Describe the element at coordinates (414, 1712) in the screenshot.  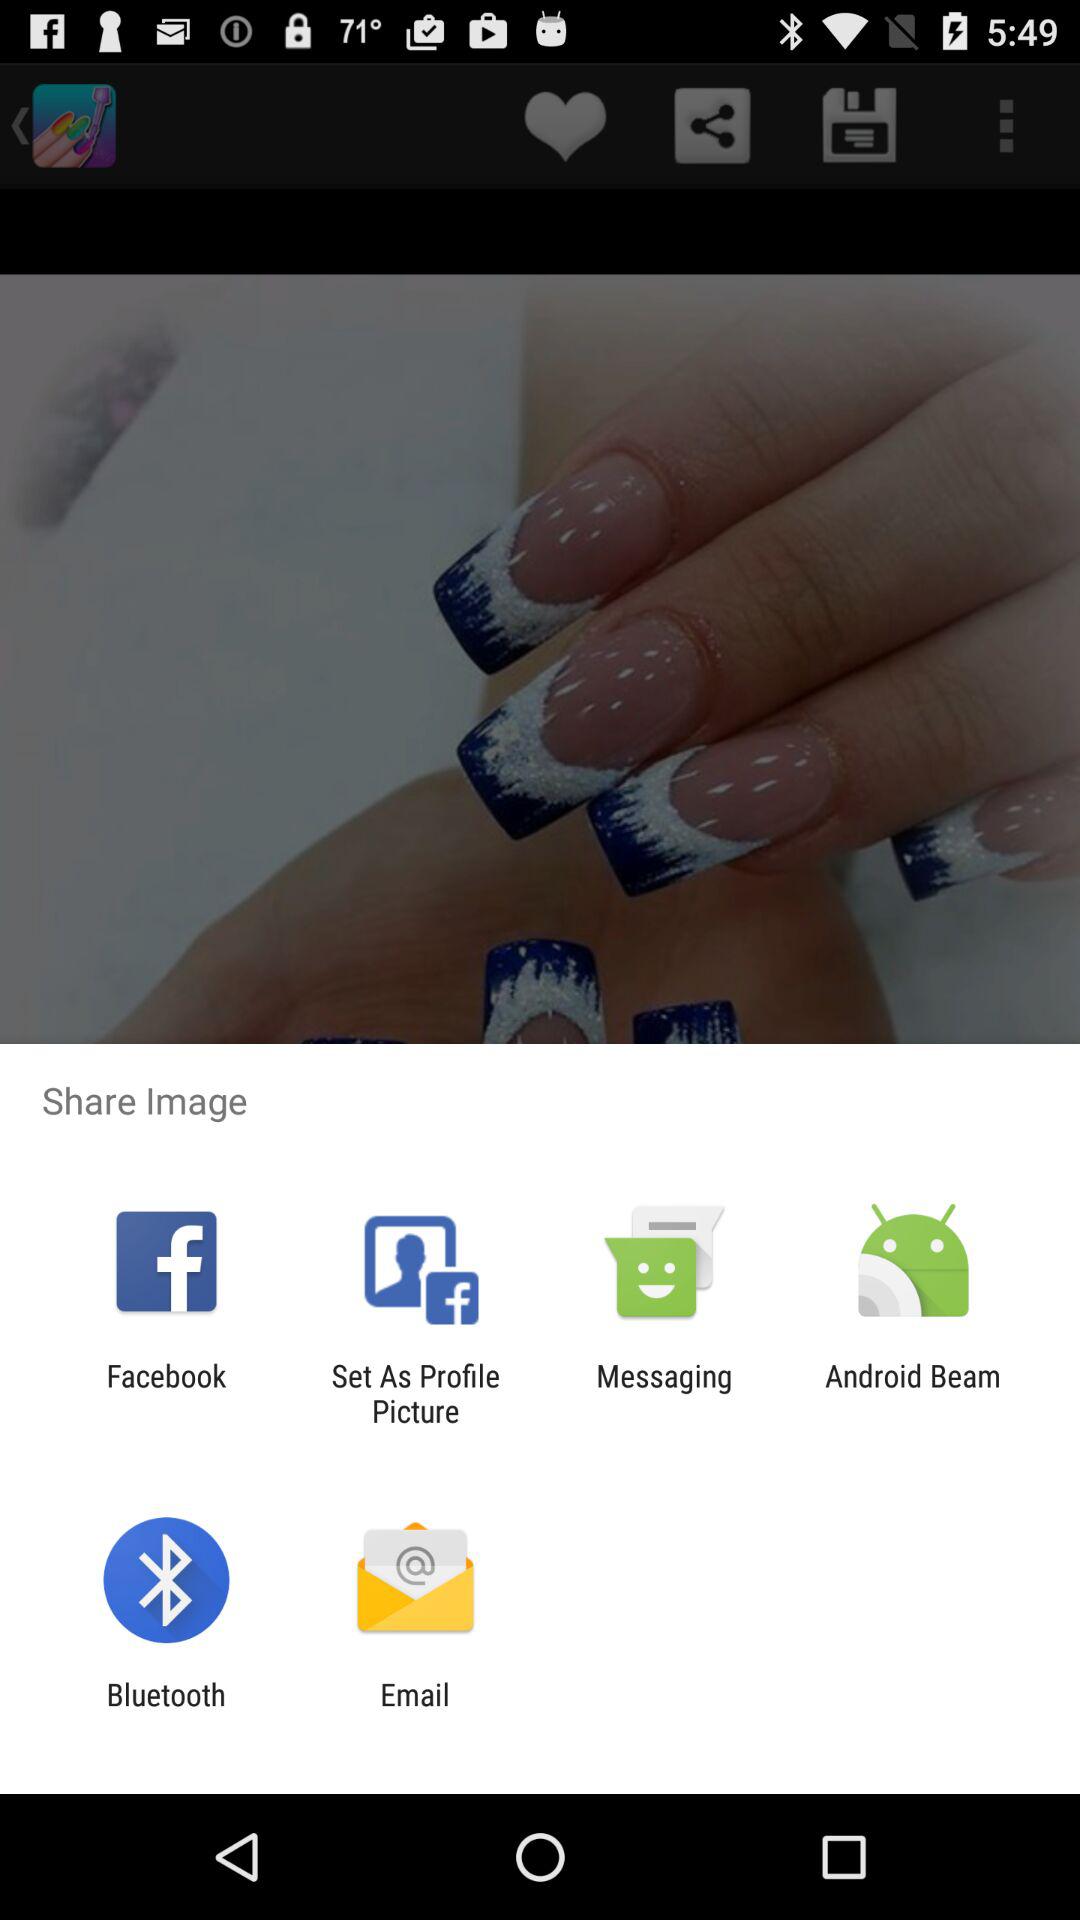
I see `open item to the right of the bluetooth icon` at that location.